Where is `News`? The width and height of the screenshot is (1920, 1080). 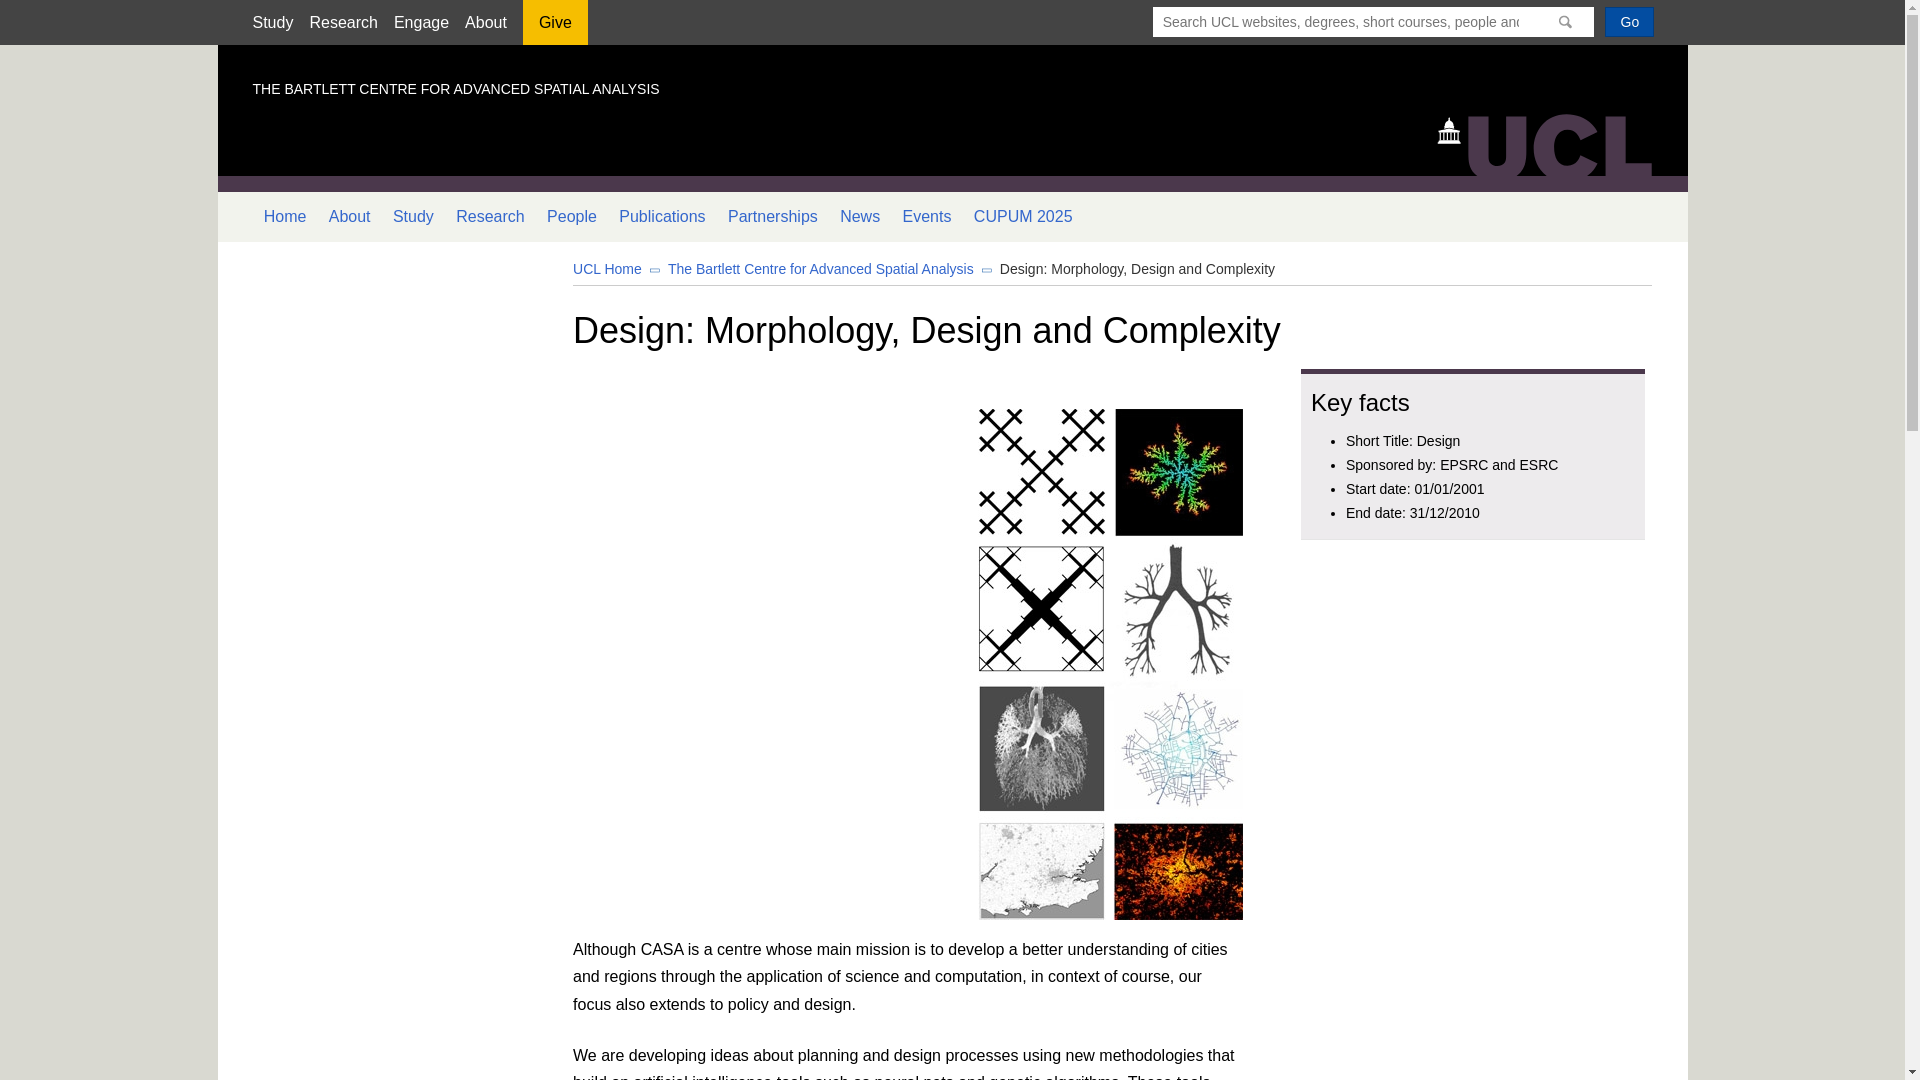
News is located at coordinates (860, 216).